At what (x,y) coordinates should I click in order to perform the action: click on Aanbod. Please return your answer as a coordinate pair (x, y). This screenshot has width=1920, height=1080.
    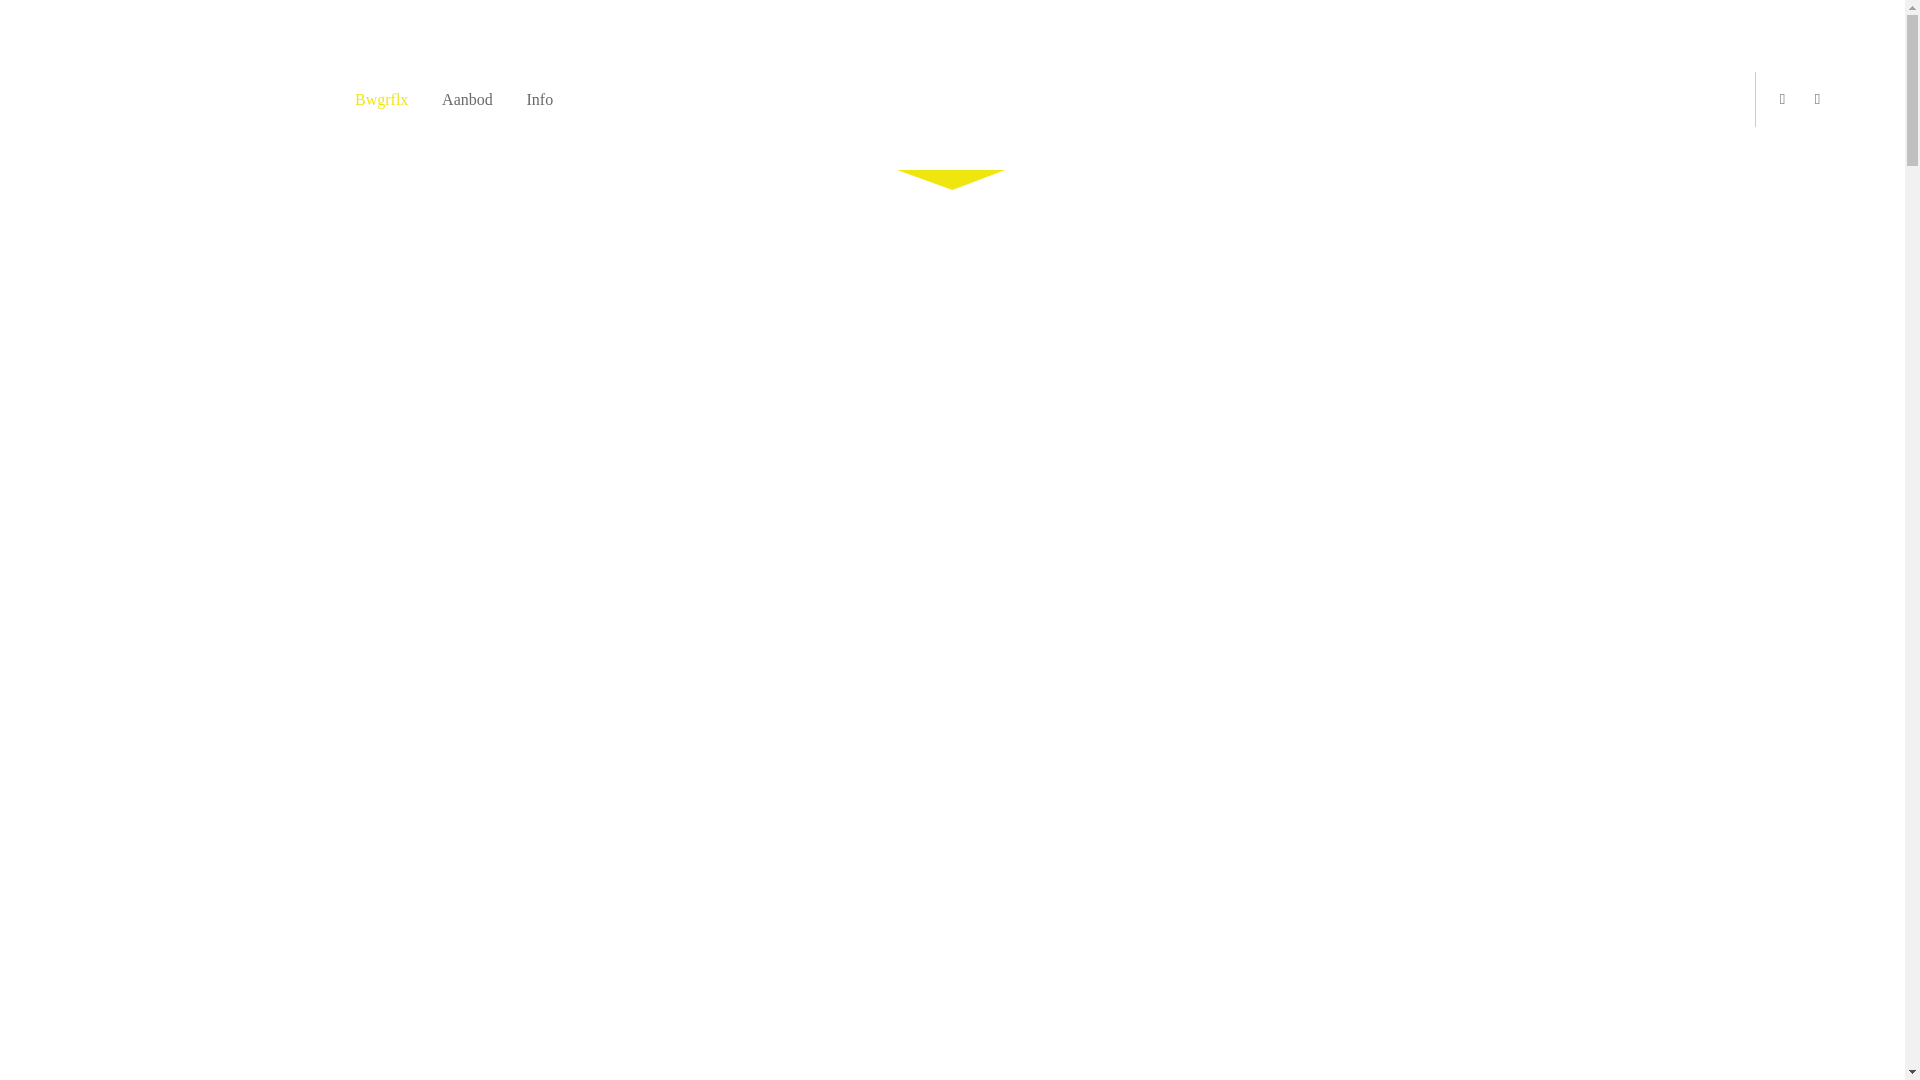
    Looking at the image, I should click on (468, 100).